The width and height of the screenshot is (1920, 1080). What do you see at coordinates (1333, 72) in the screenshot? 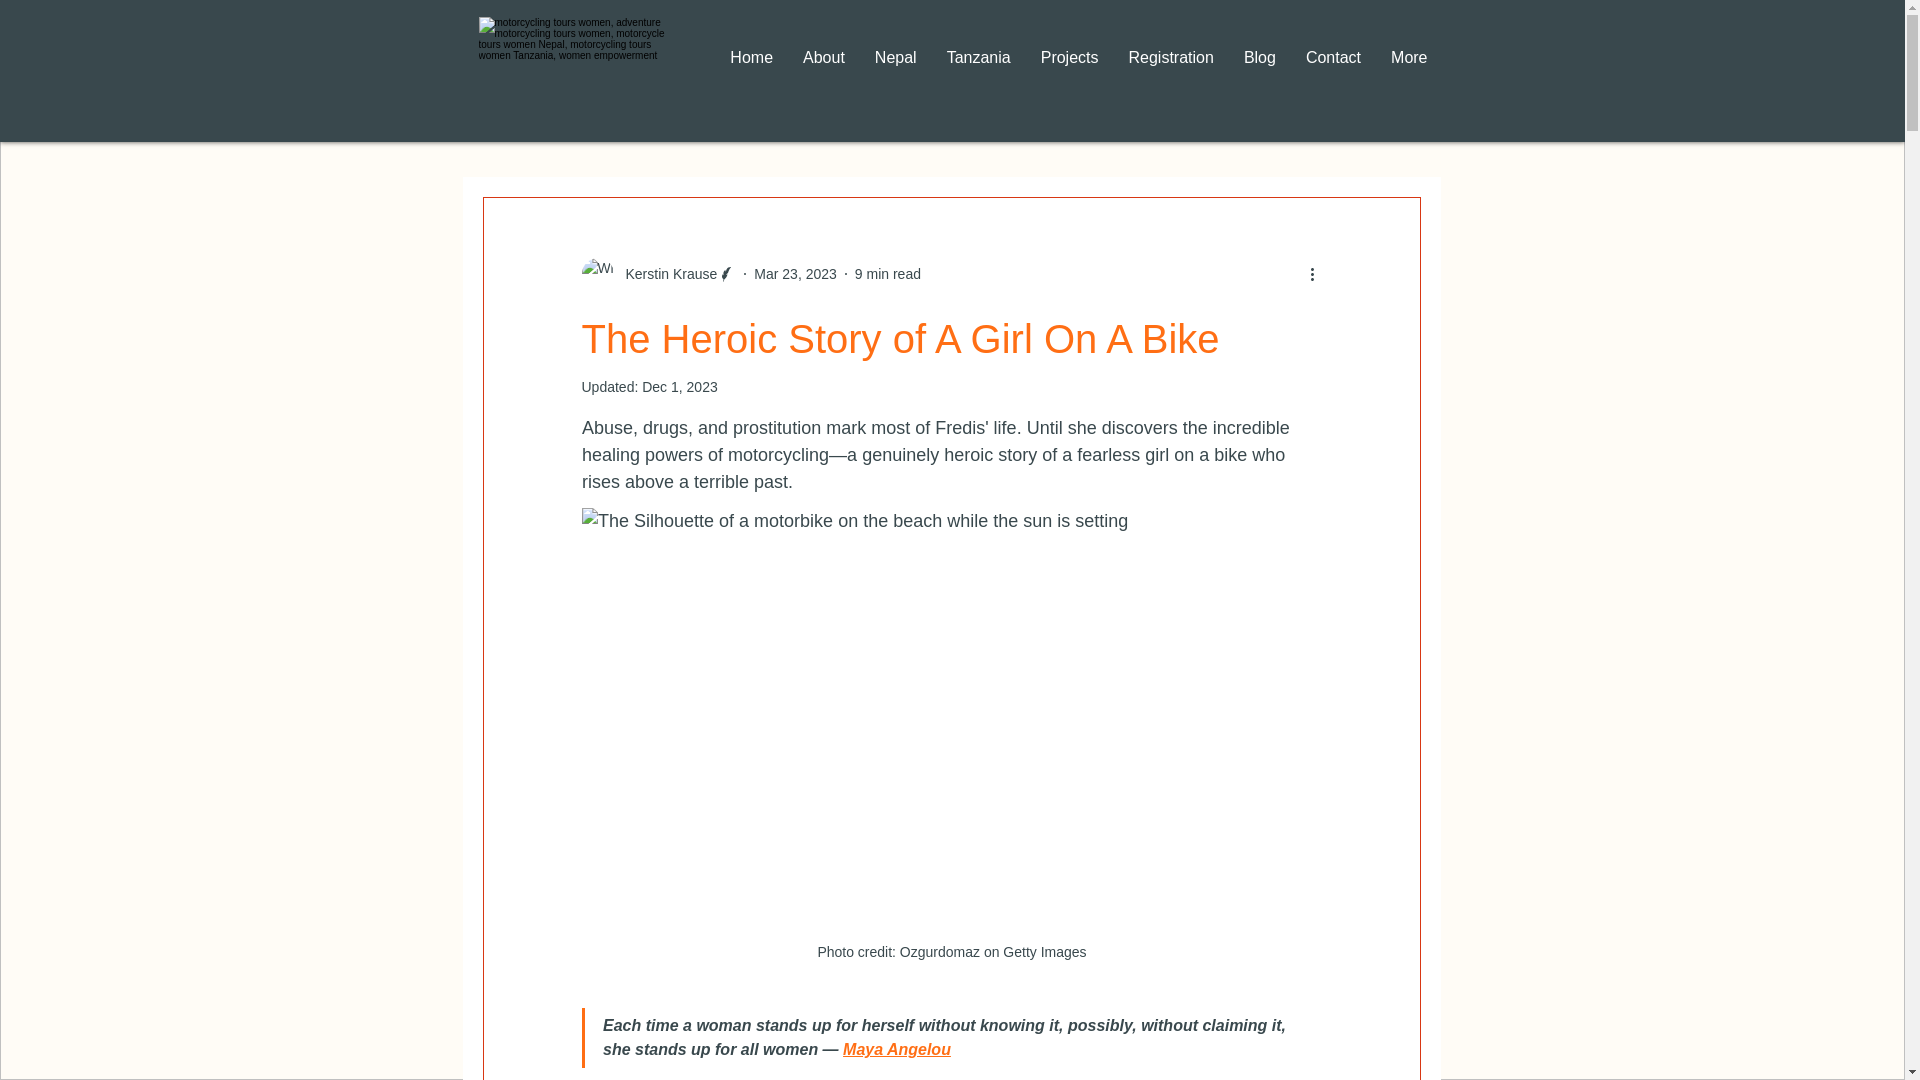
I see `Contact` at bounding box center [1333, 72].